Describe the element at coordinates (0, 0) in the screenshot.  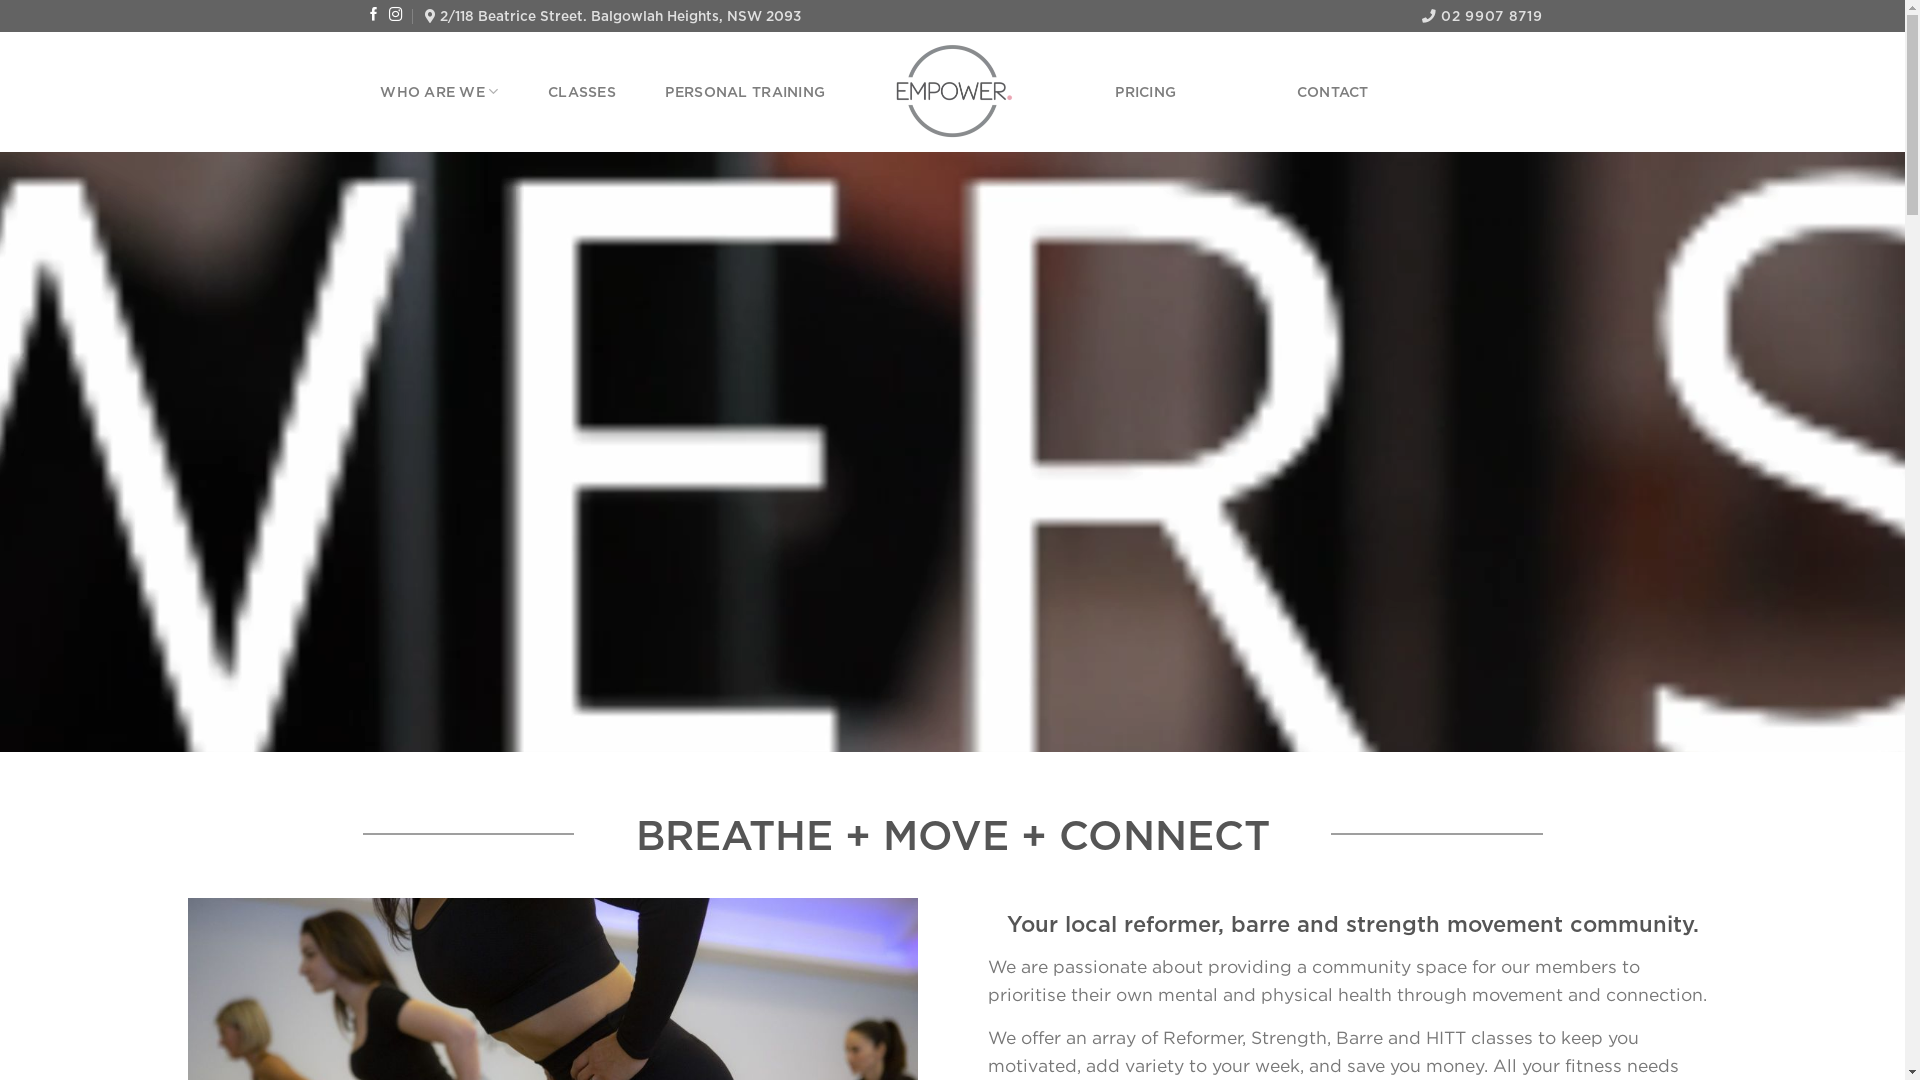
I see `Skip to content` at that location.